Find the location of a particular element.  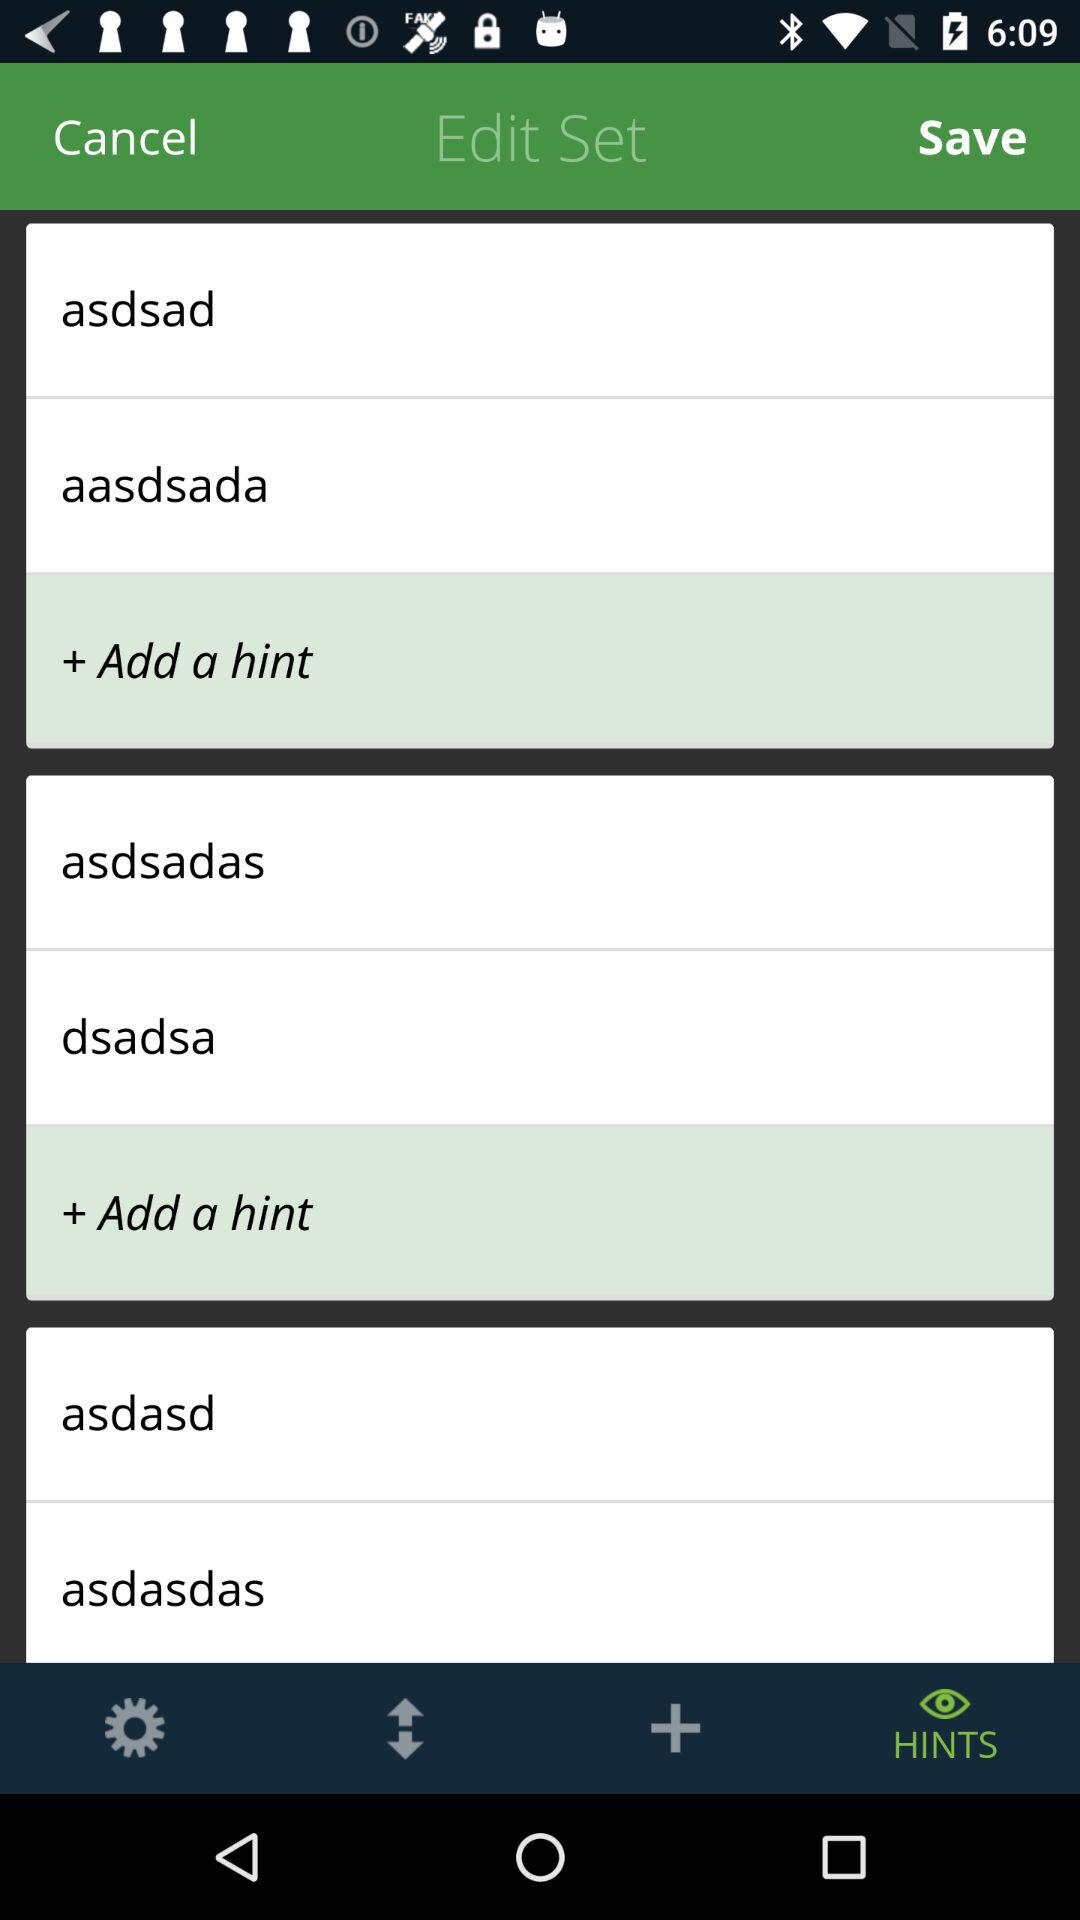

jump until the dsadsa is located at coordinates (540, 1035).